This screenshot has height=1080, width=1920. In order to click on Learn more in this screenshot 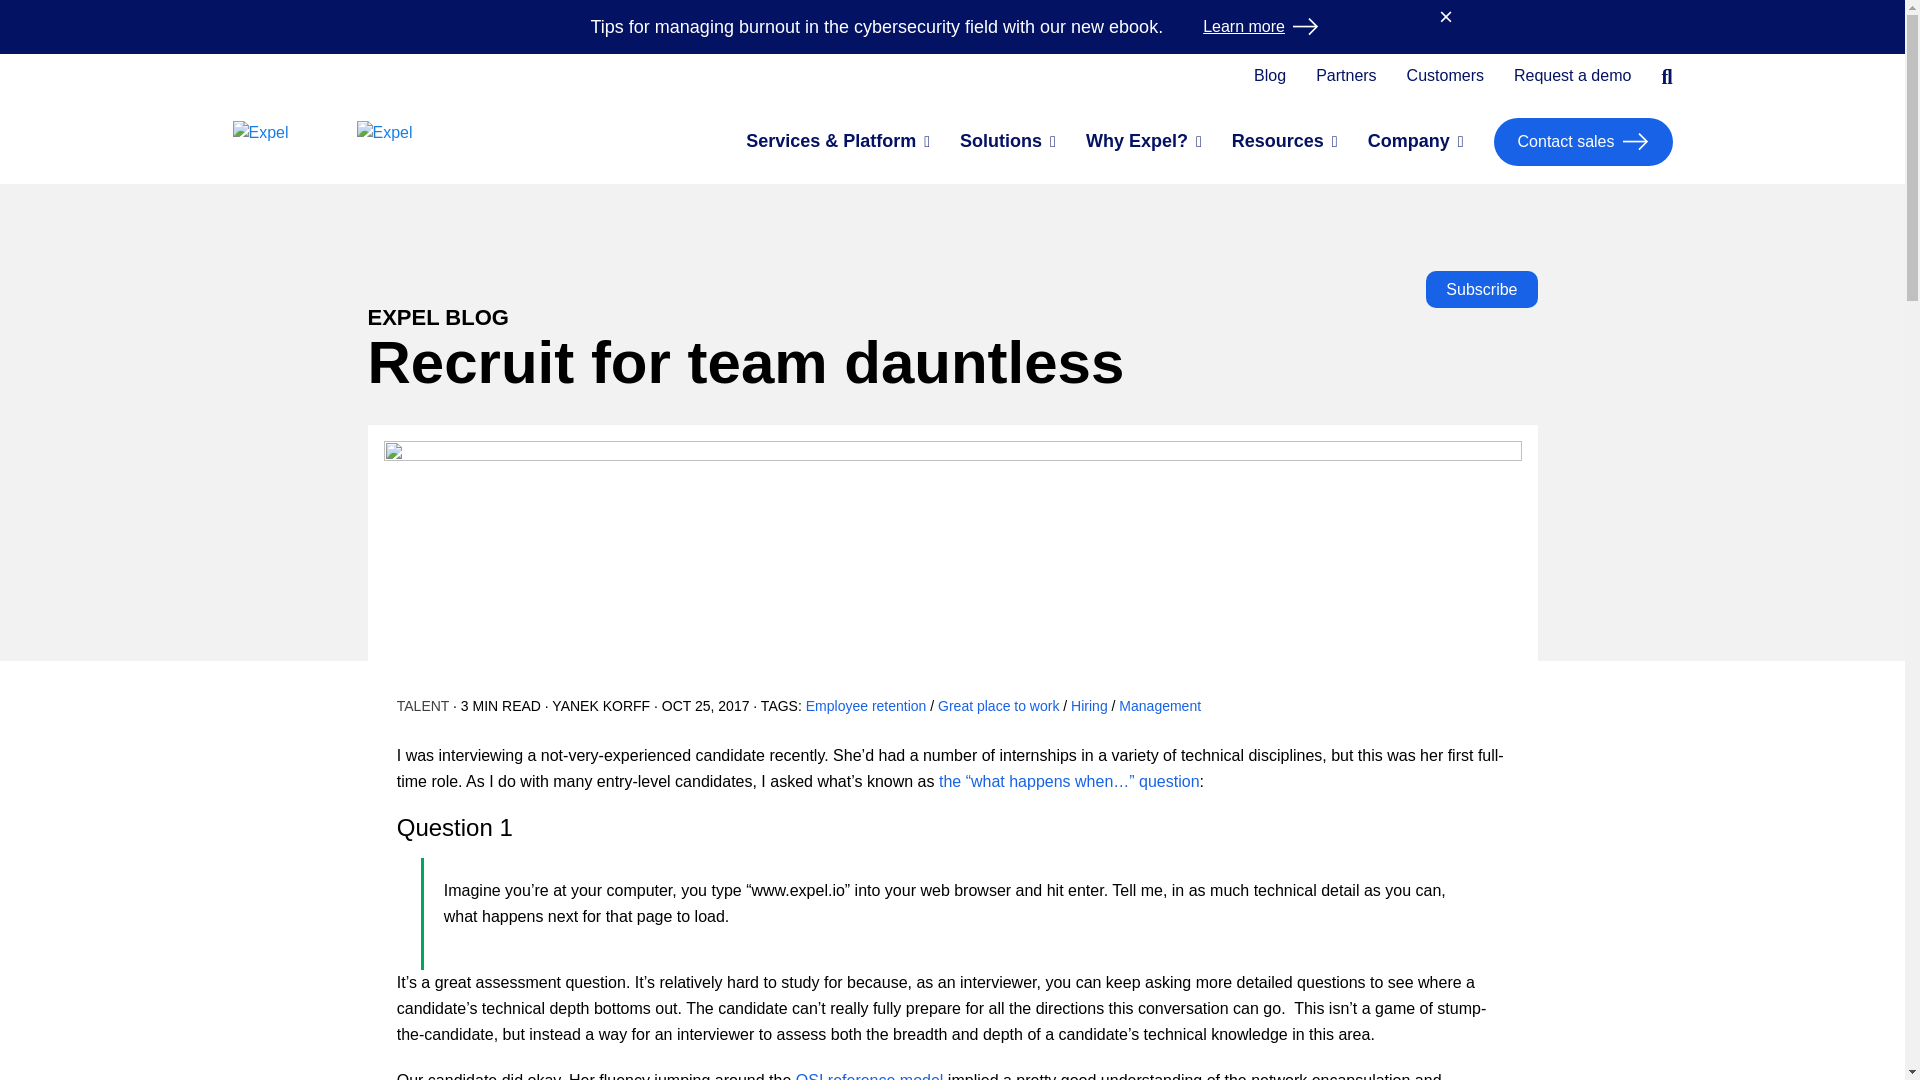, I will do `click(1261, 26)`.